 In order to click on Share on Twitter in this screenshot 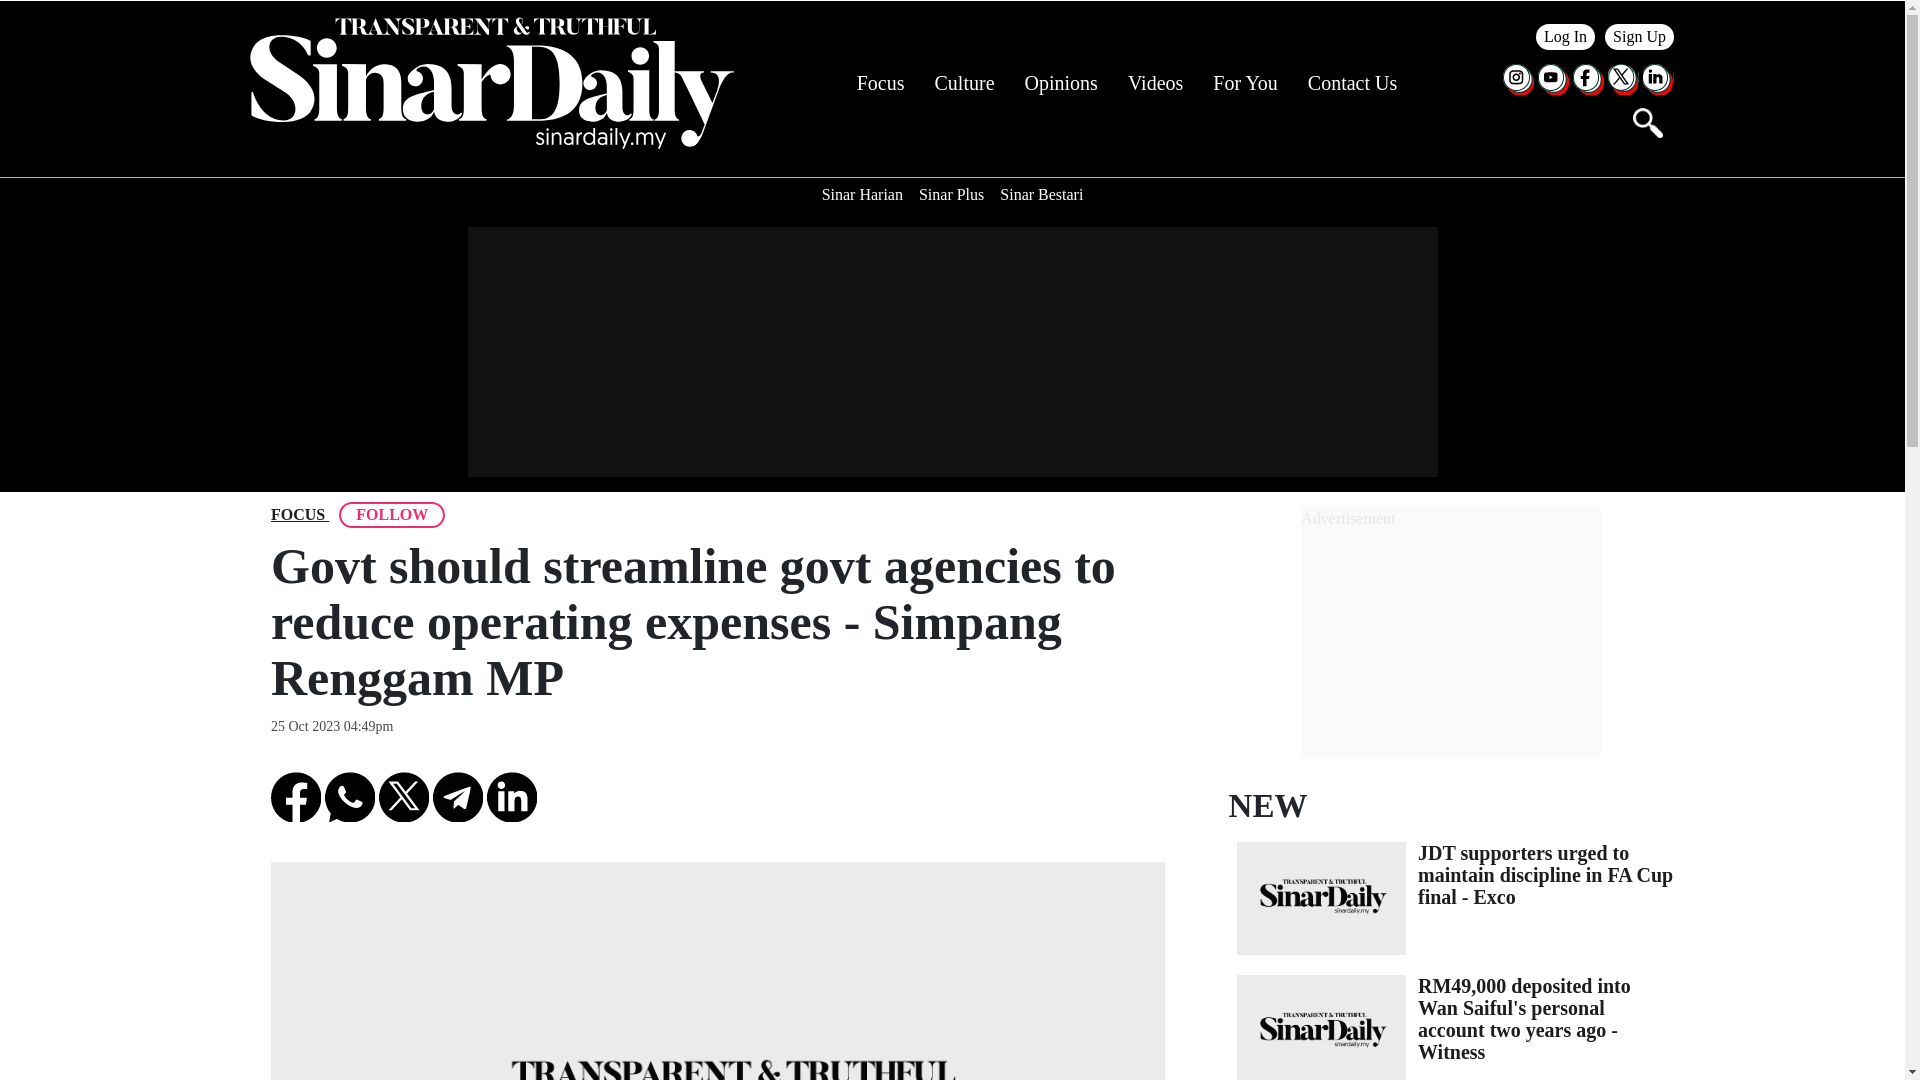, I will do `click(403, 796)`.